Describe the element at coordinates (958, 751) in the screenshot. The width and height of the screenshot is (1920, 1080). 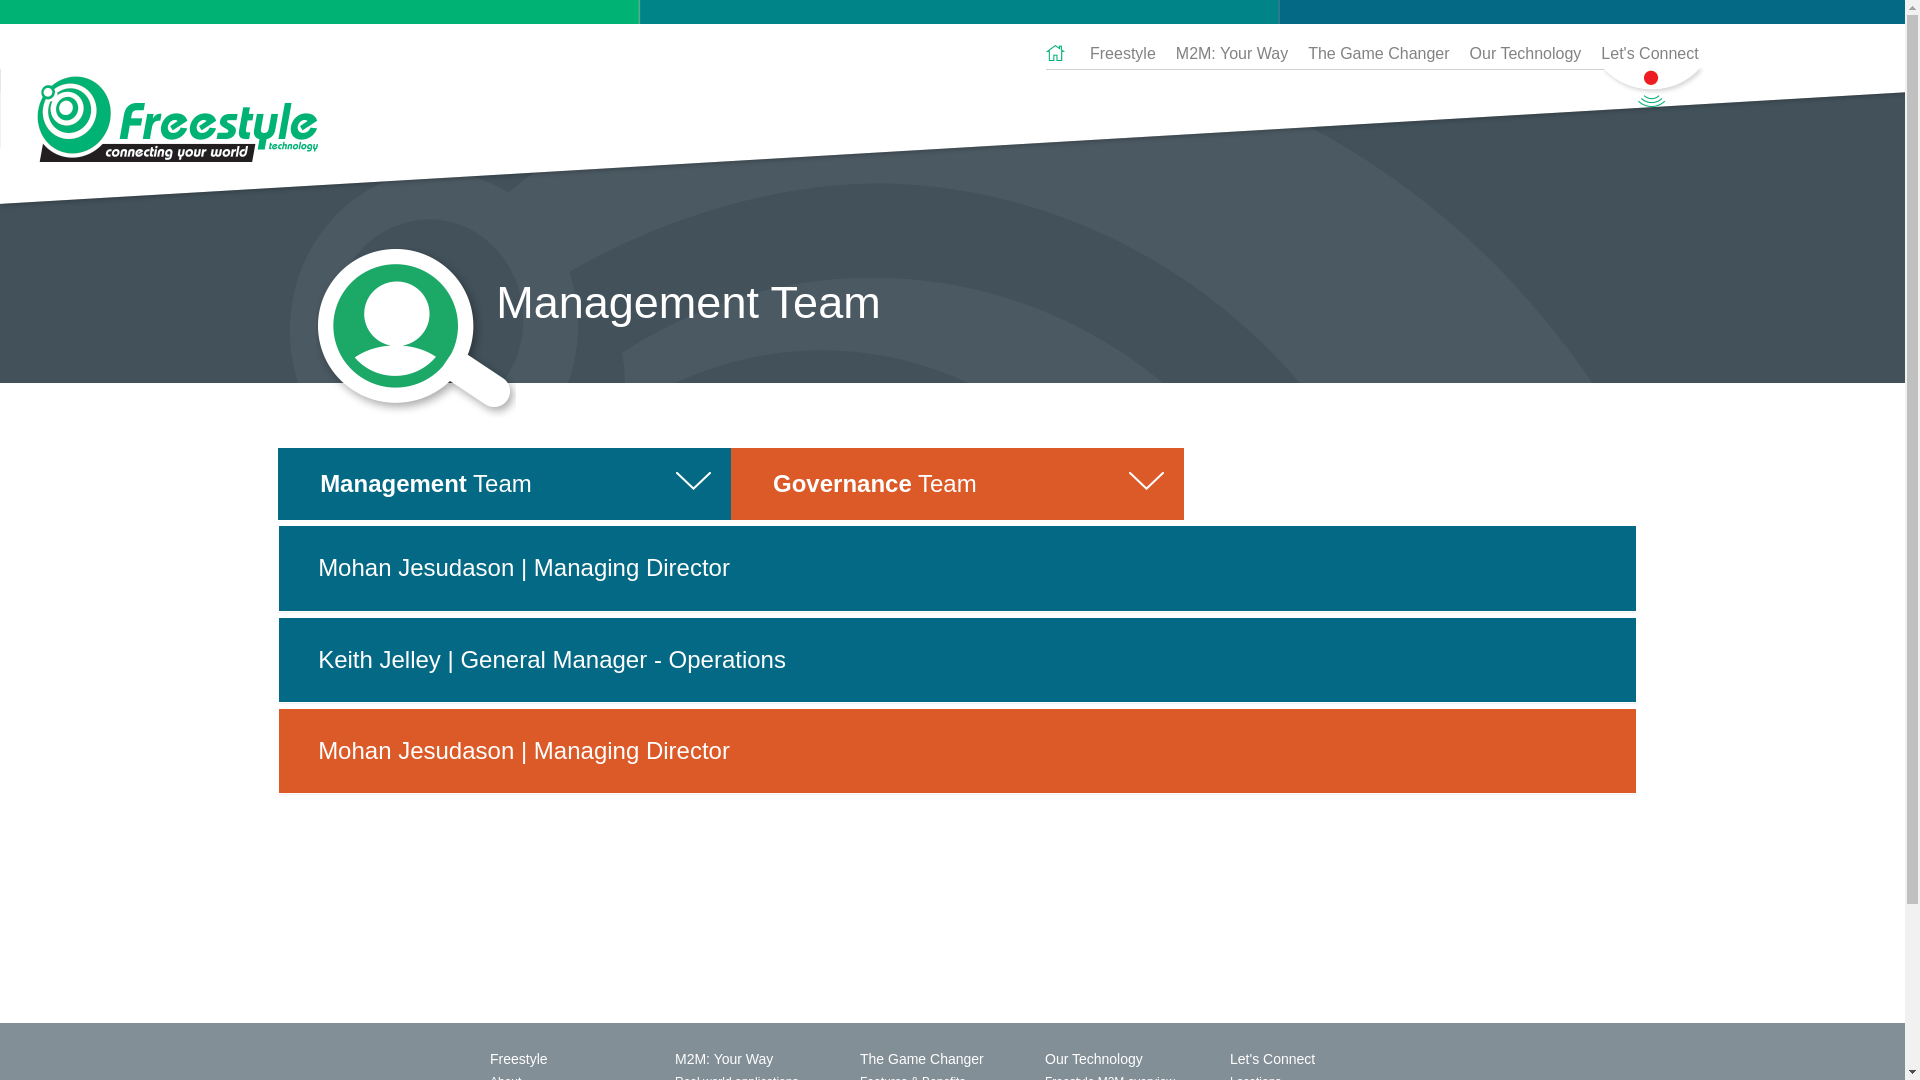
I see `Mohan Jesudason | Managing Director` at that location.